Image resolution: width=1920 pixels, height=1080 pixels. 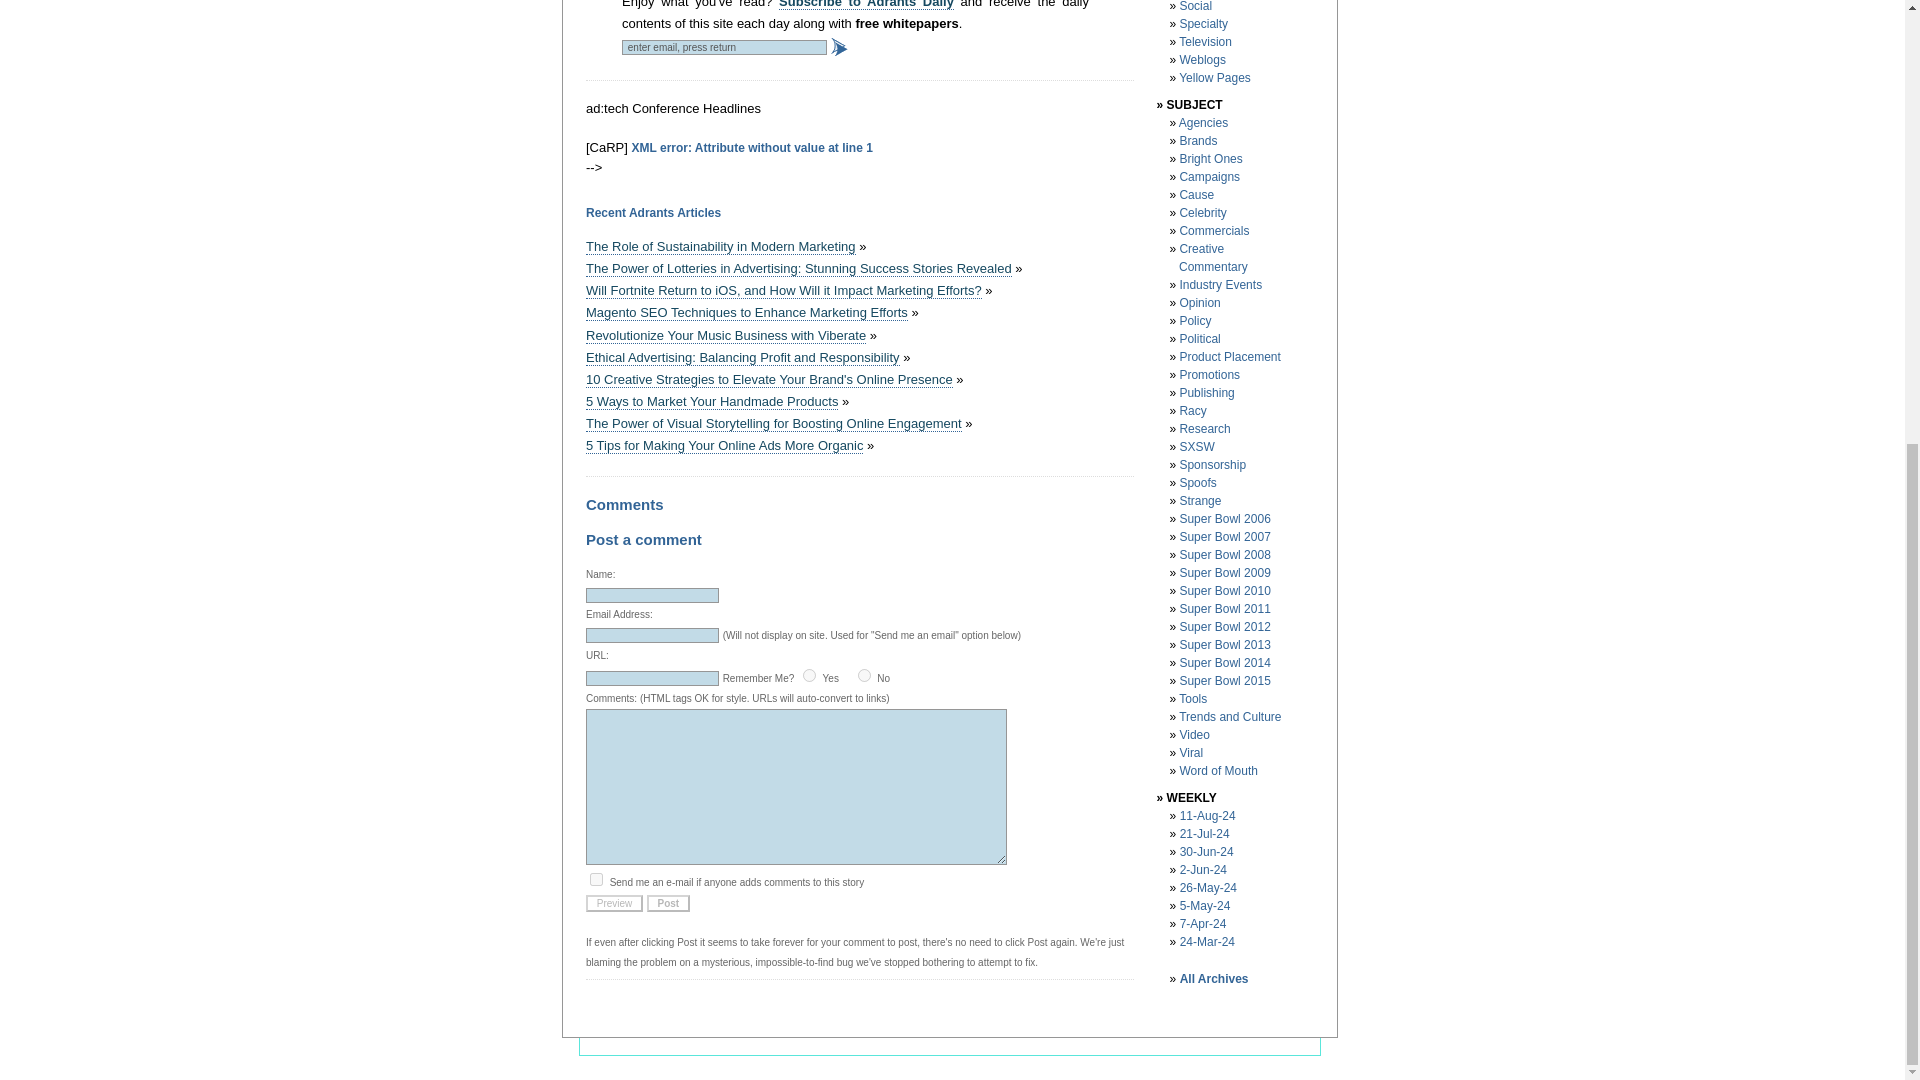 I want to click on The Role of Sustainability in Modern Marketing, so click(x=720, y=246).